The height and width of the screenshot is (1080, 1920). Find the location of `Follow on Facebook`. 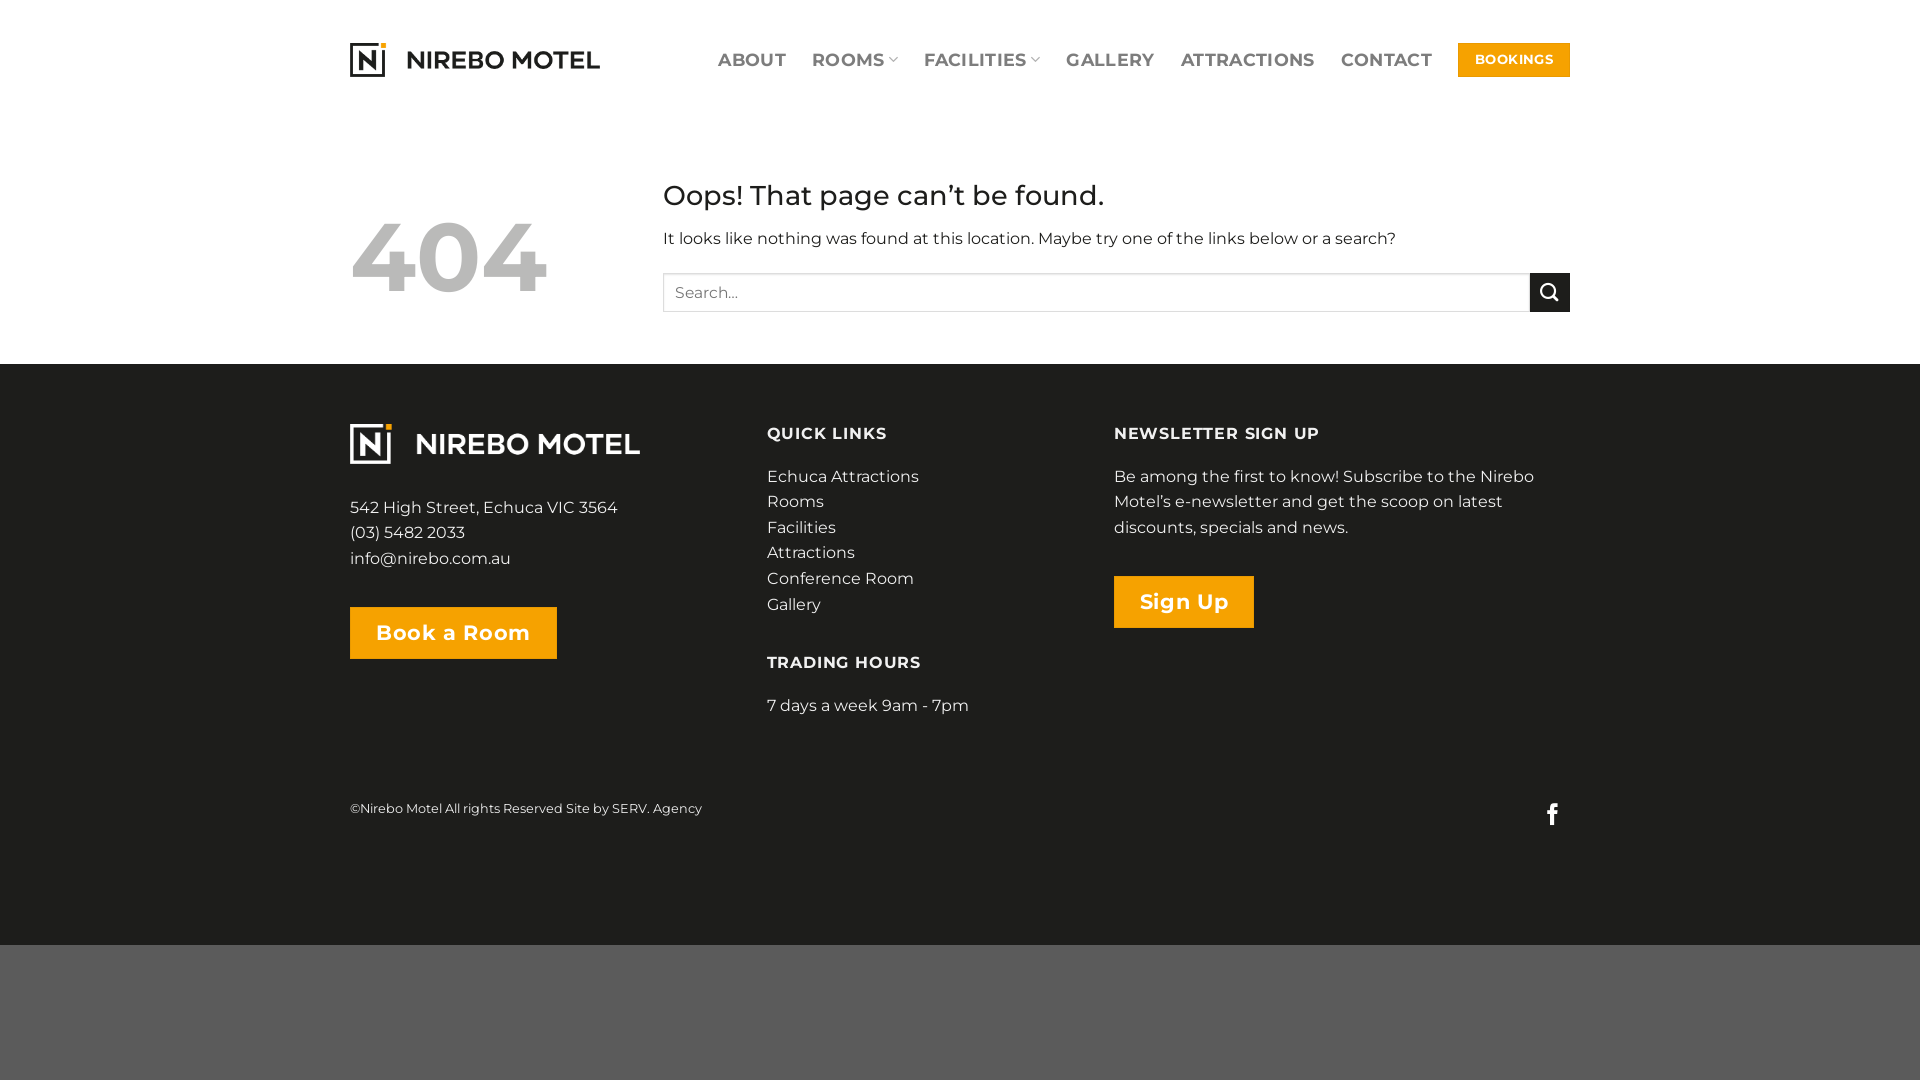

Follow on Facebook is located at coordinates (1553, 816).